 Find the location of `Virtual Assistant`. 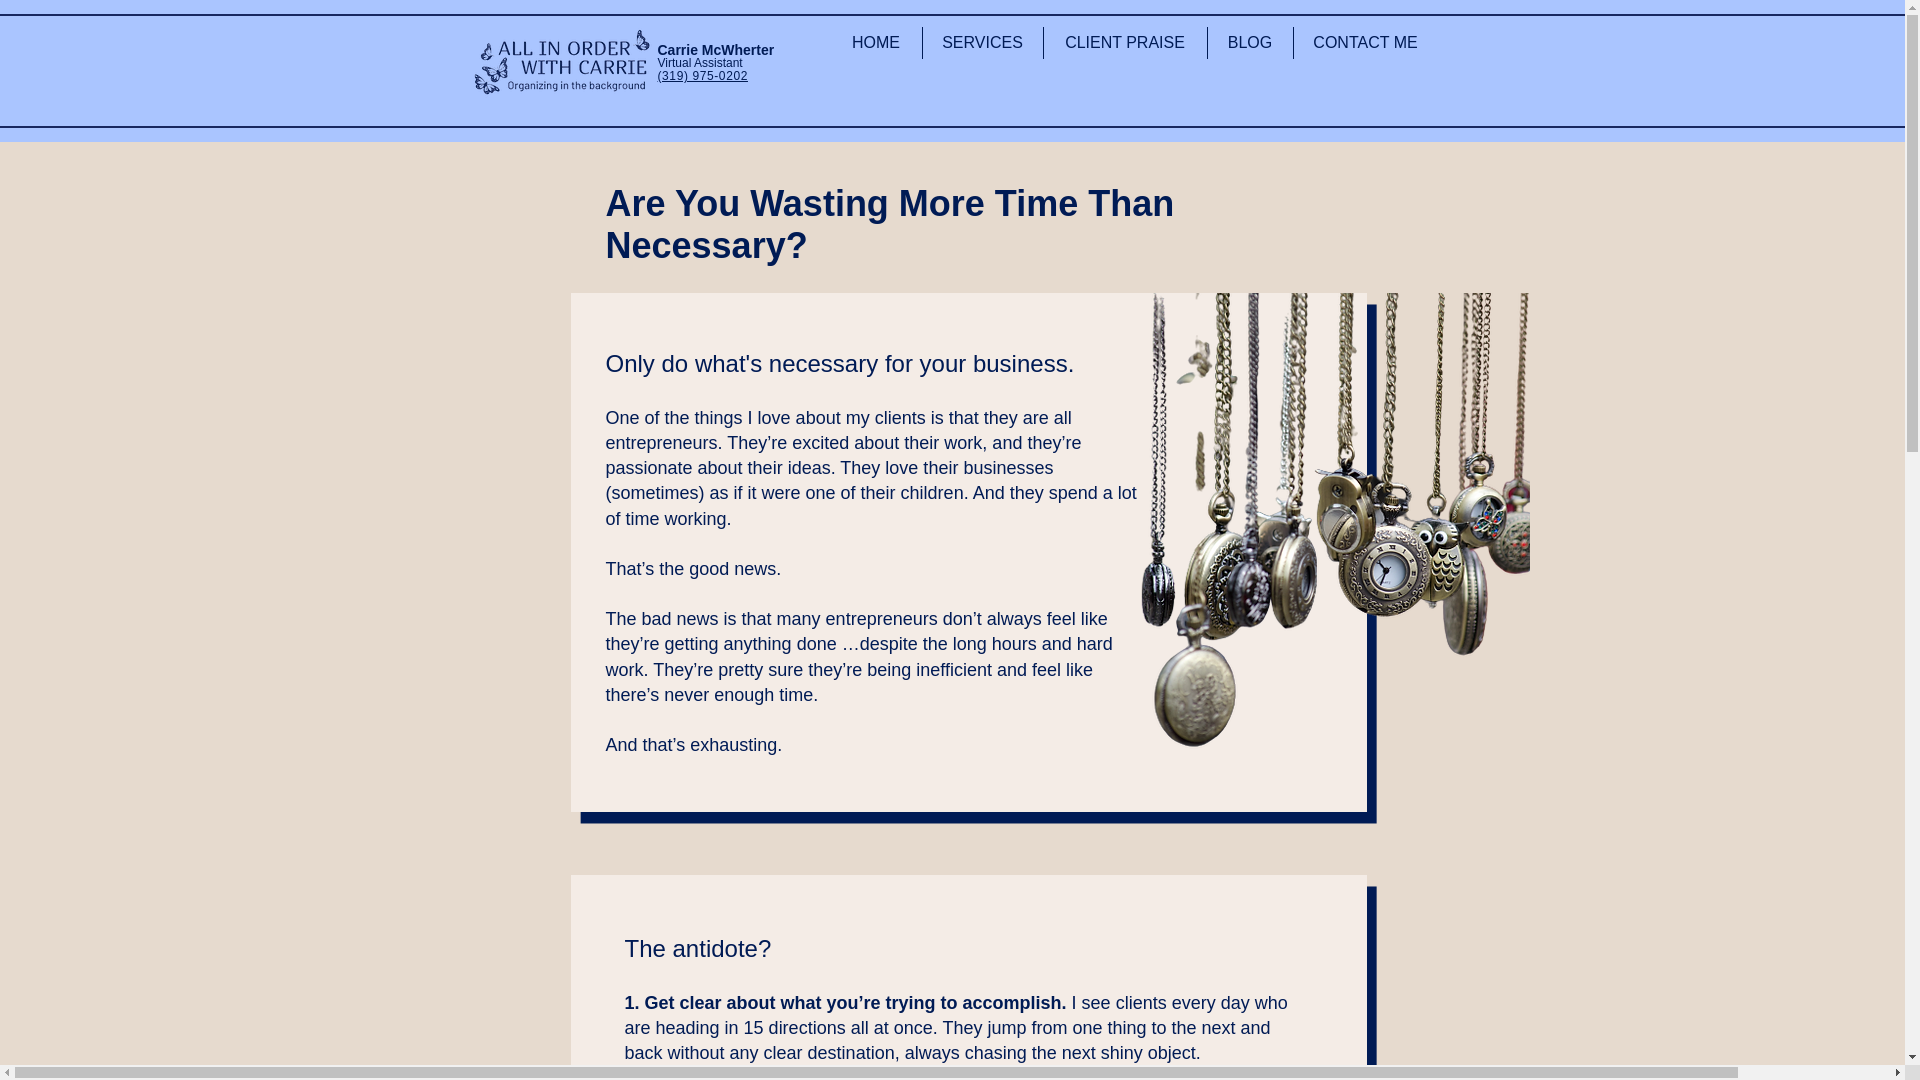

Virtual Assistant is located at coordinates (700, 63).